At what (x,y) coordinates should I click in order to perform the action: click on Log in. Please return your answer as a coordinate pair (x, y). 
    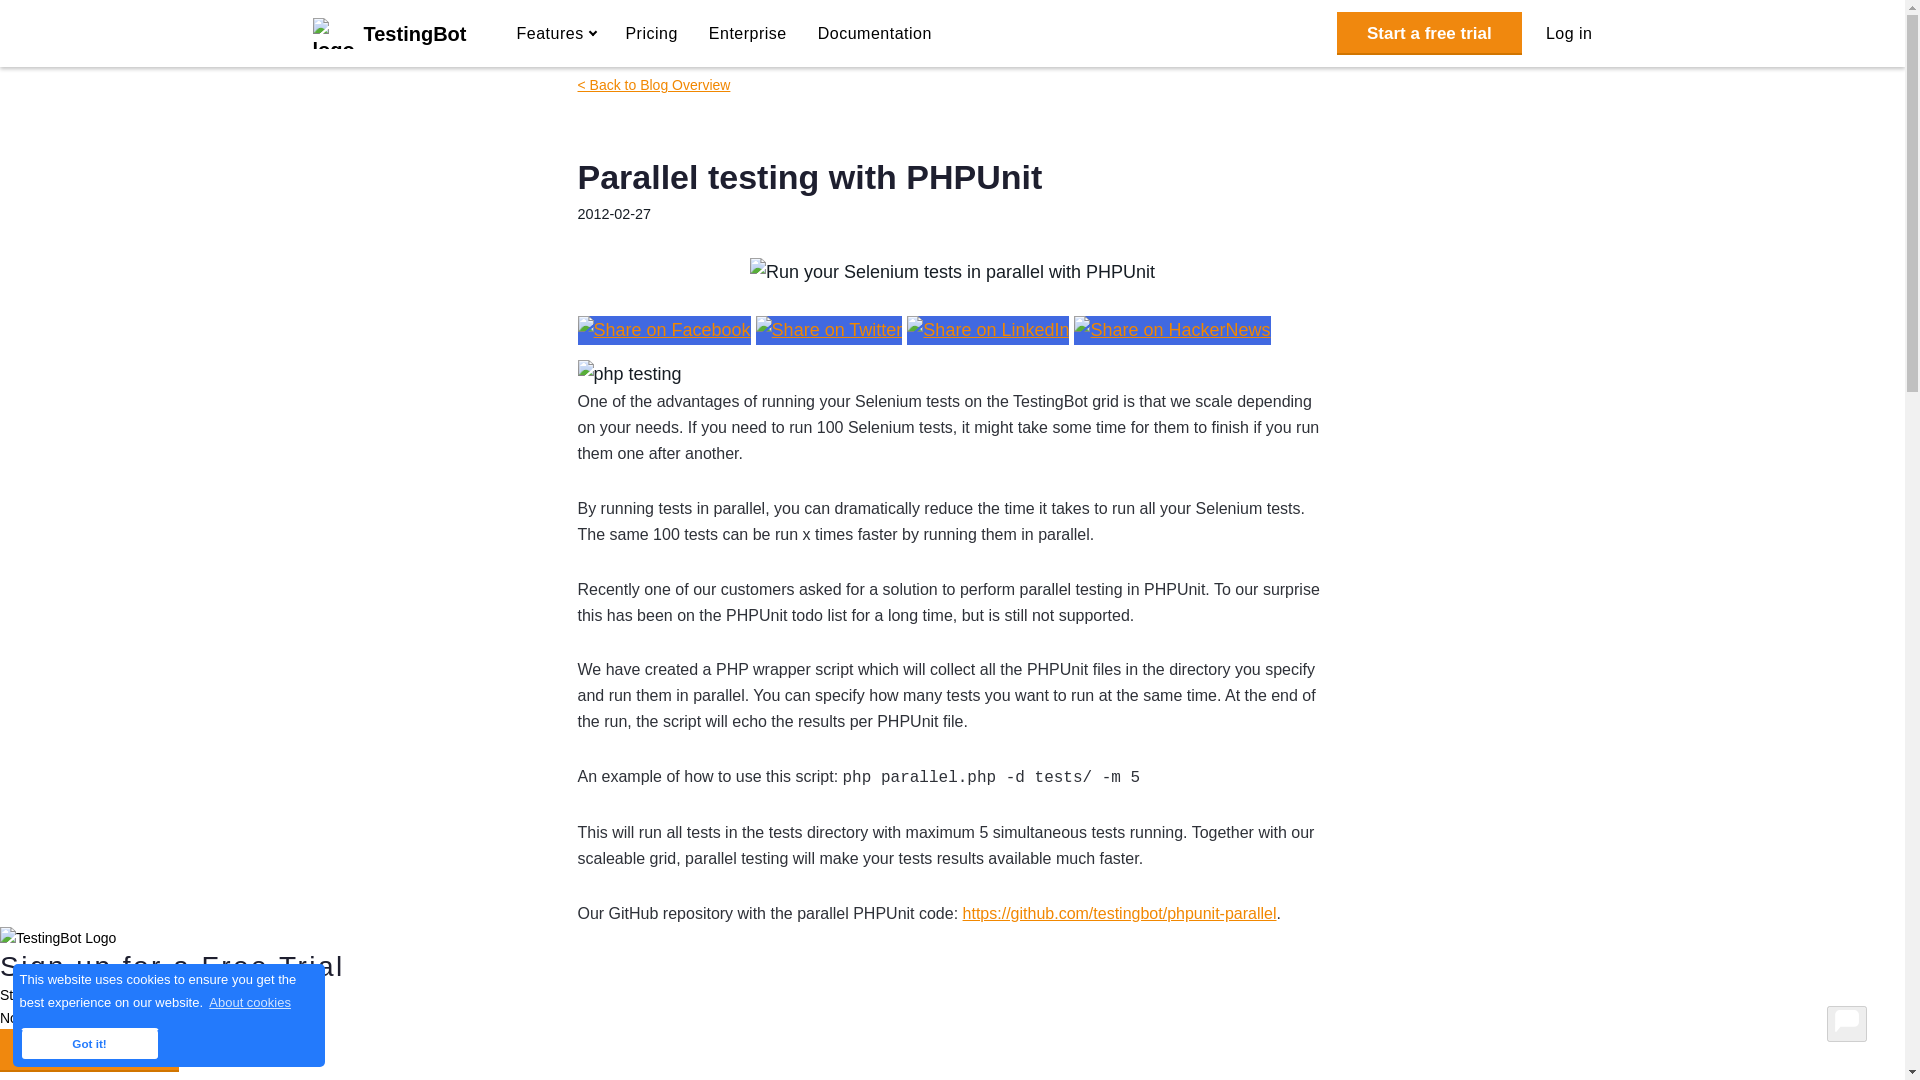
    Looking at the image, I should click on (1569, 37).